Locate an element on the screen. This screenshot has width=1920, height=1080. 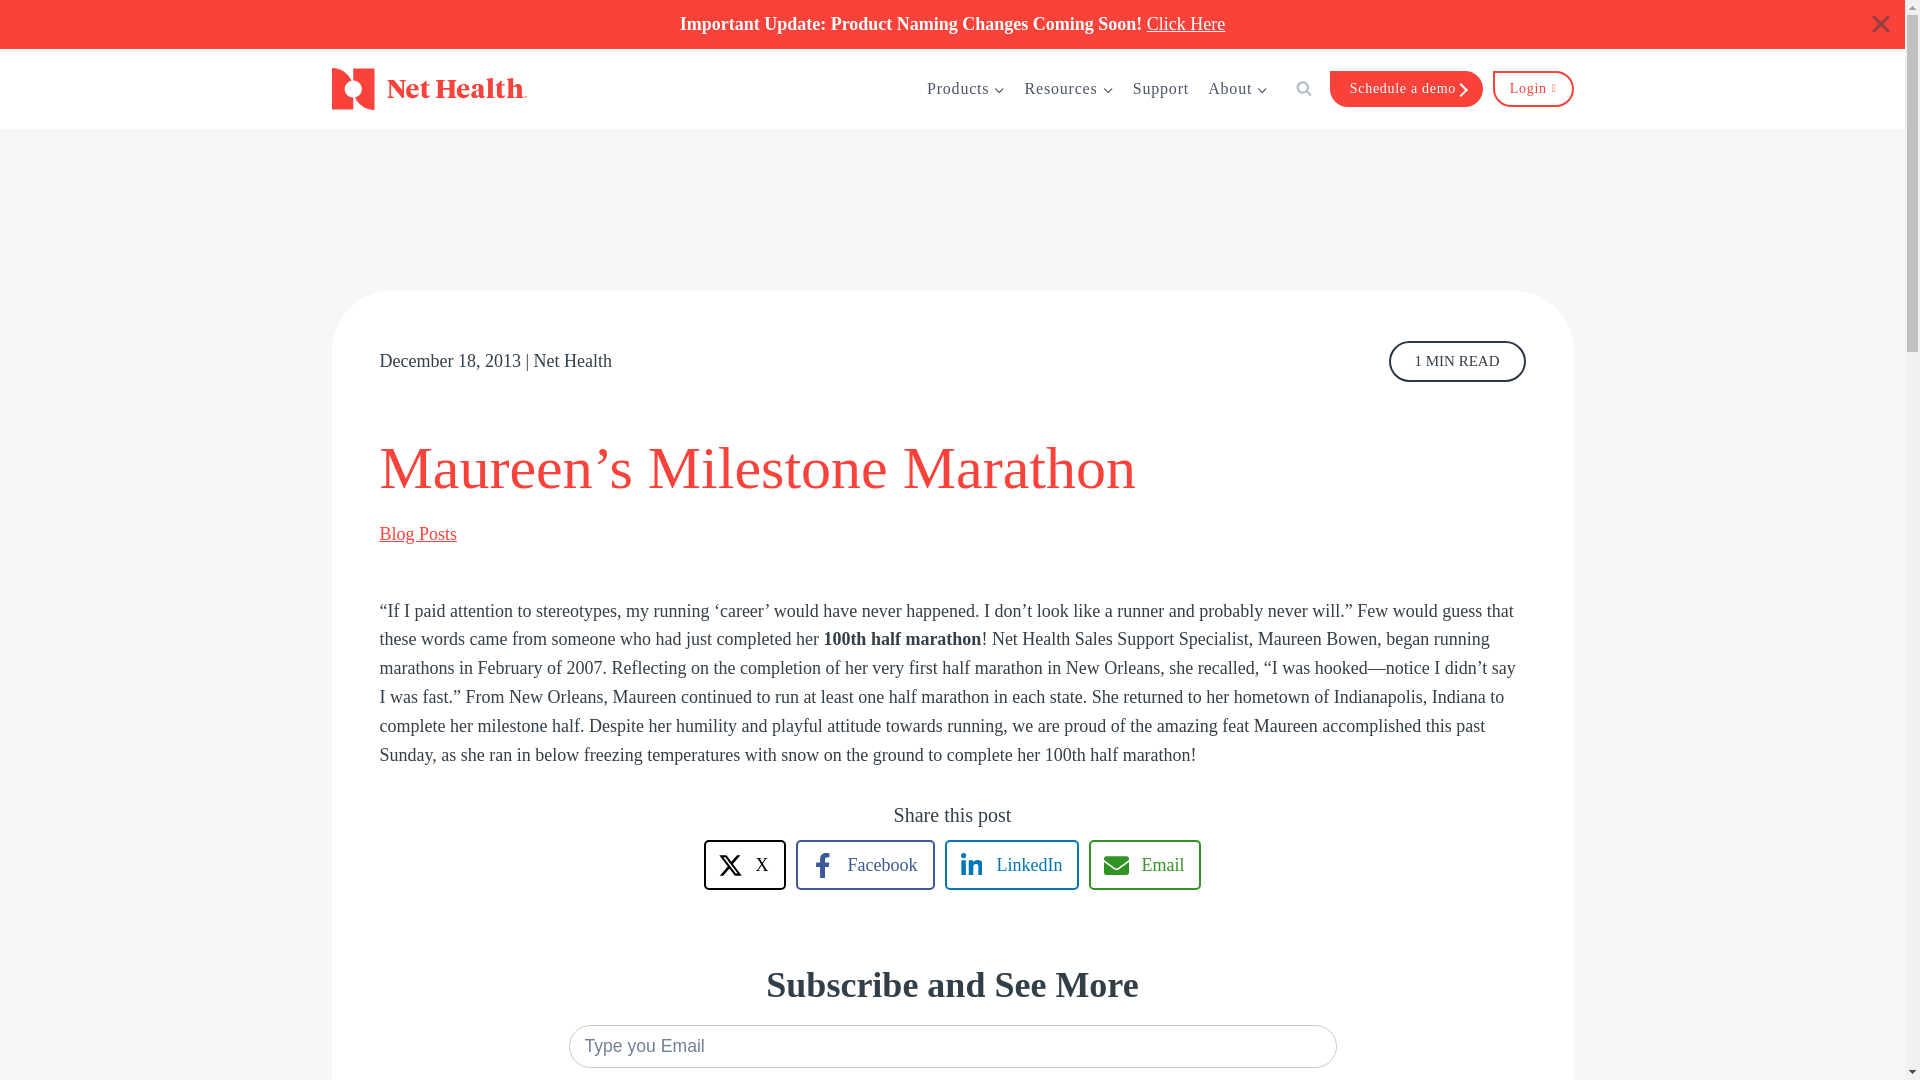
About is located at coordinates (1238, 88).